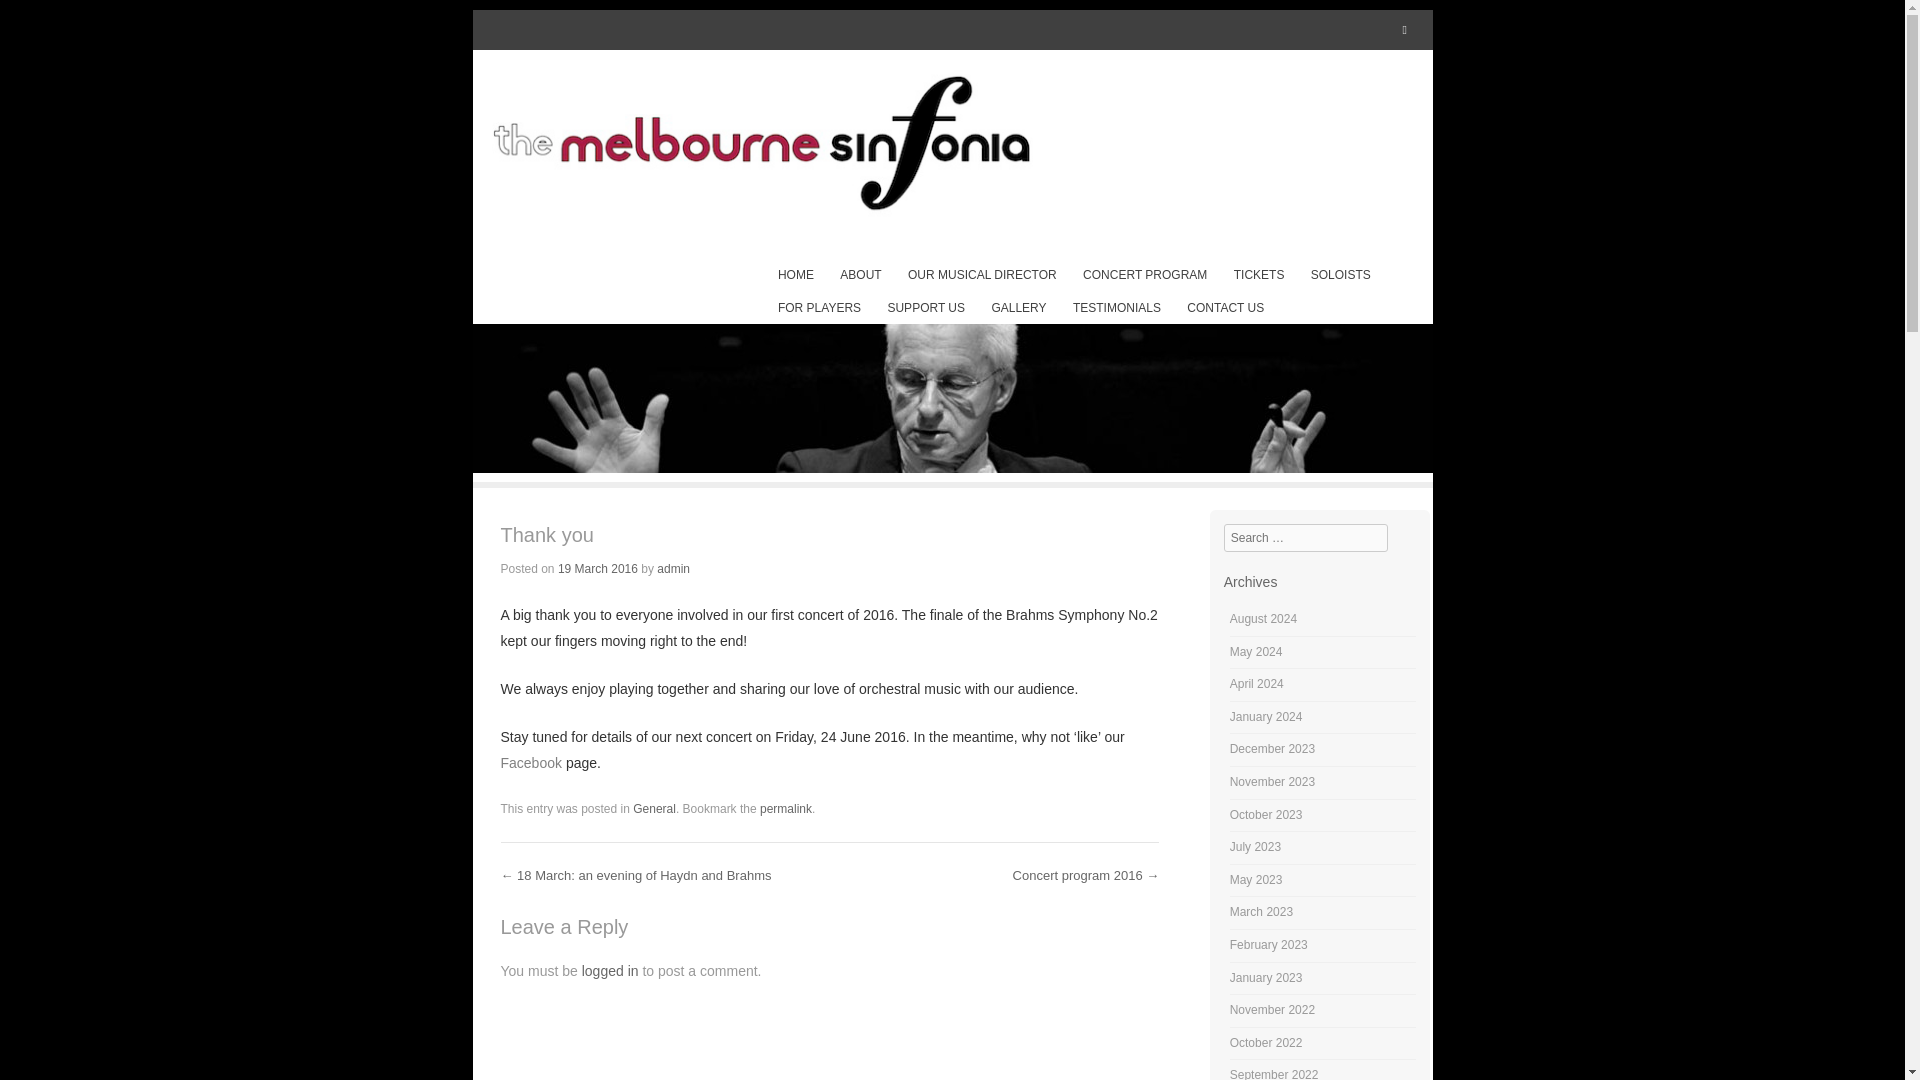 This screenshot has width=1920, height=1080. I want to click on View all posts by admin, so click(672, 568).